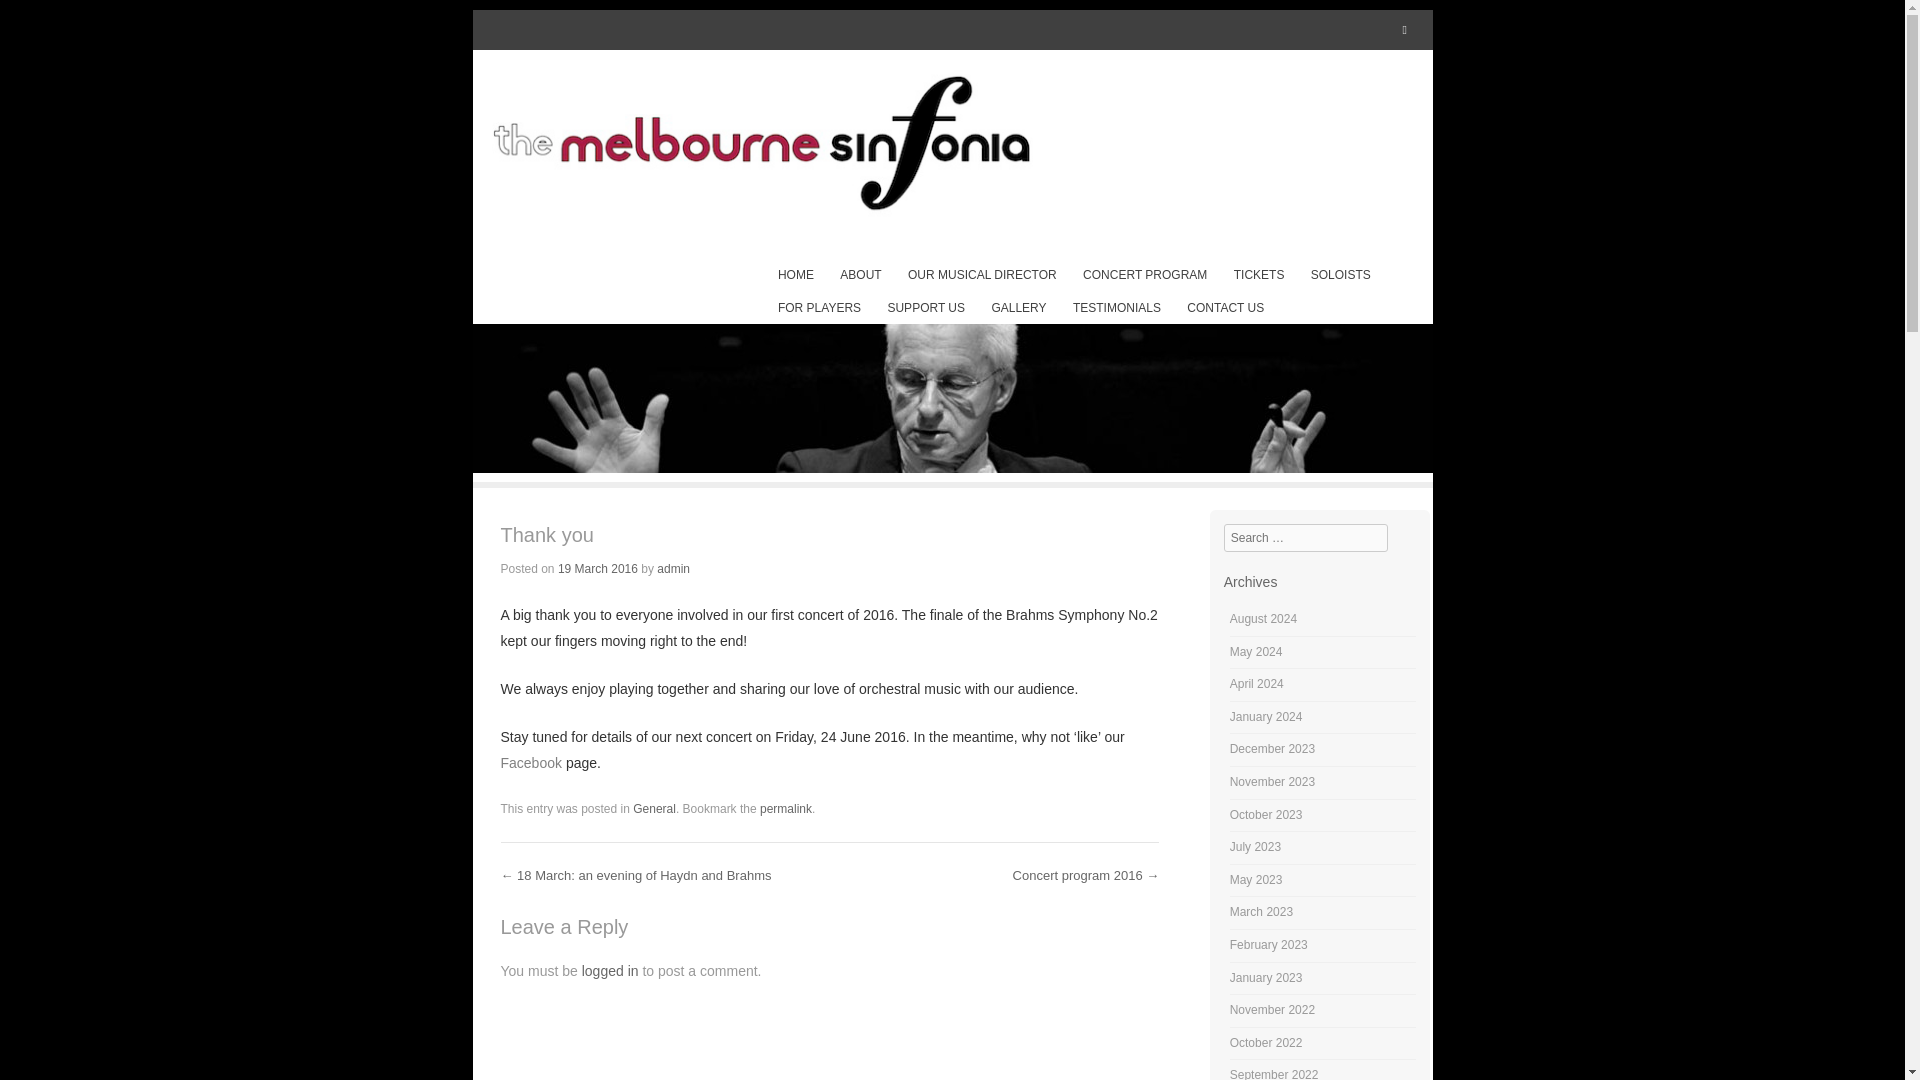 This screenshot has width=1920, height=1080. I want to click on View all posts by admin, so click(672, 568).